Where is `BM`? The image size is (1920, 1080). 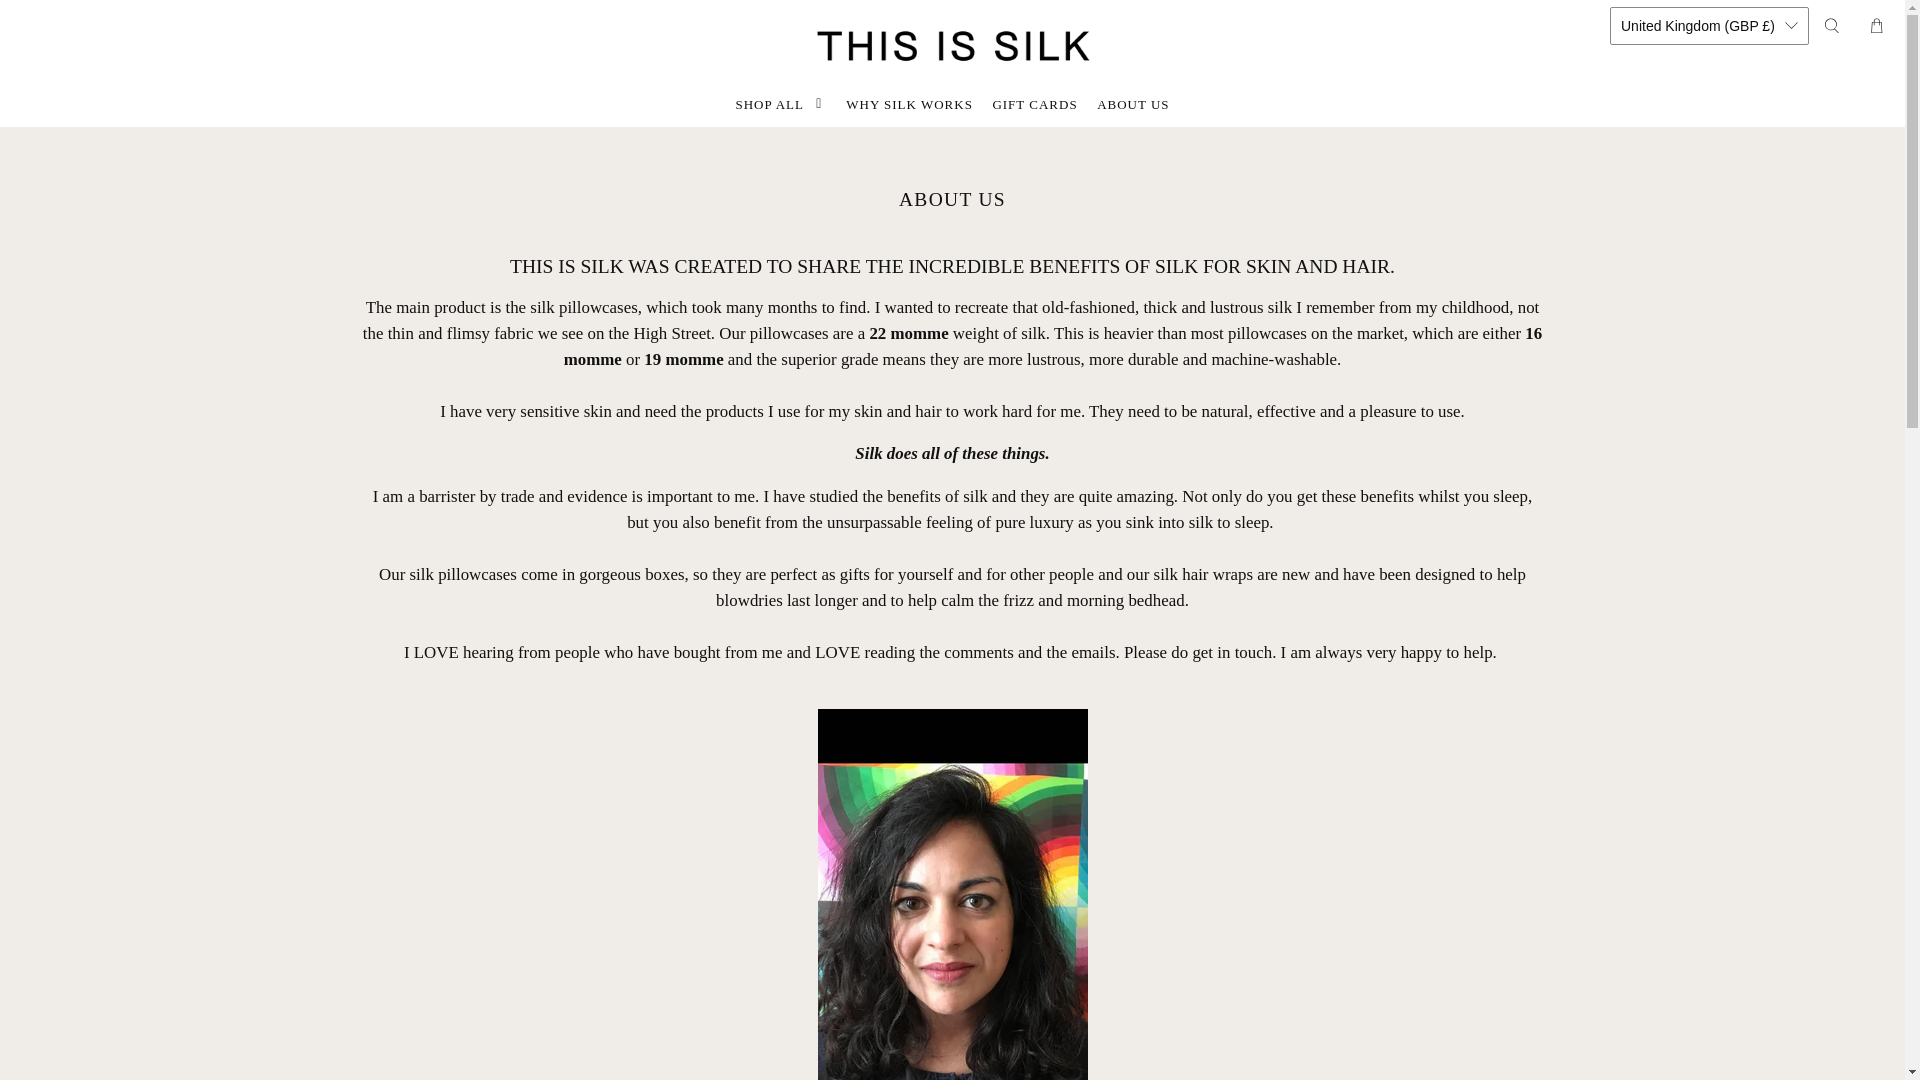 BM is located at coordinates (1702, 912).